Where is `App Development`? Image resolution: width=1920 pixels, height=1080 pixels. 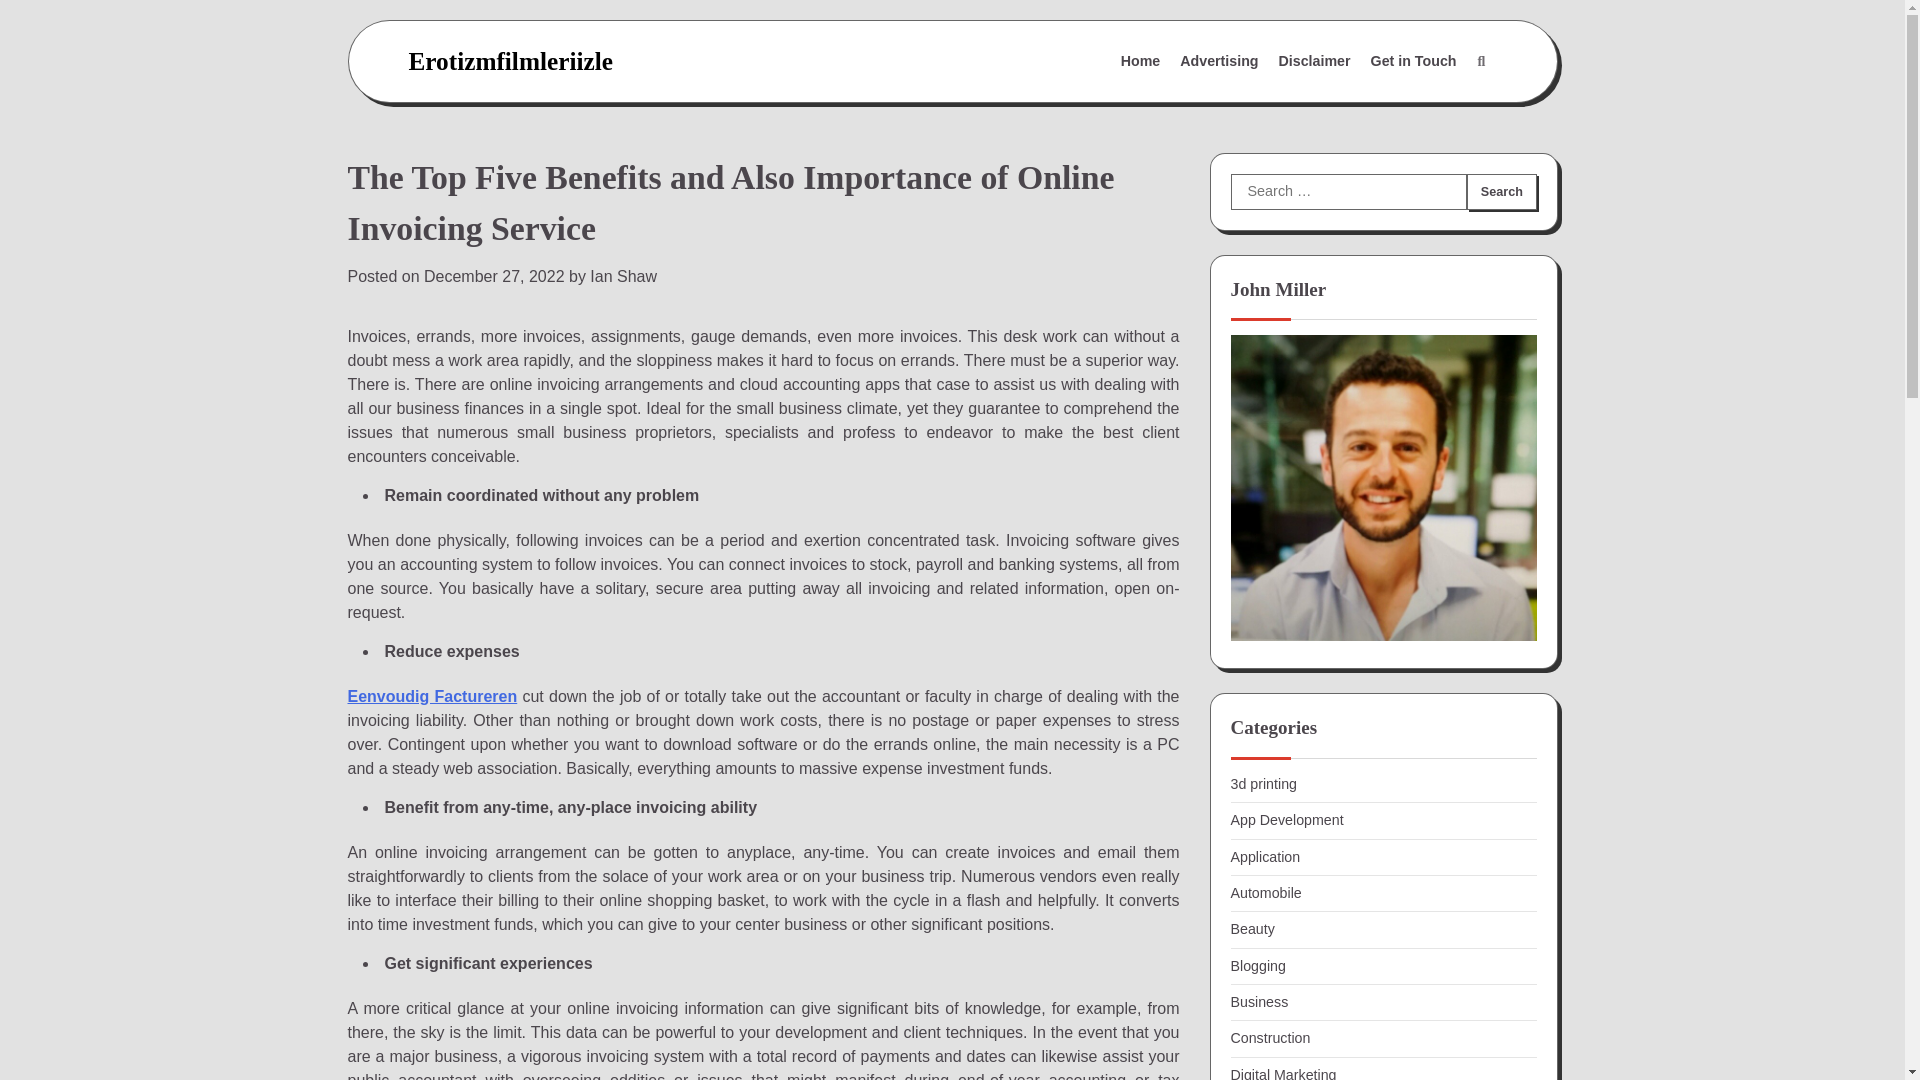
App Development is located at coordinates (1286, 820).